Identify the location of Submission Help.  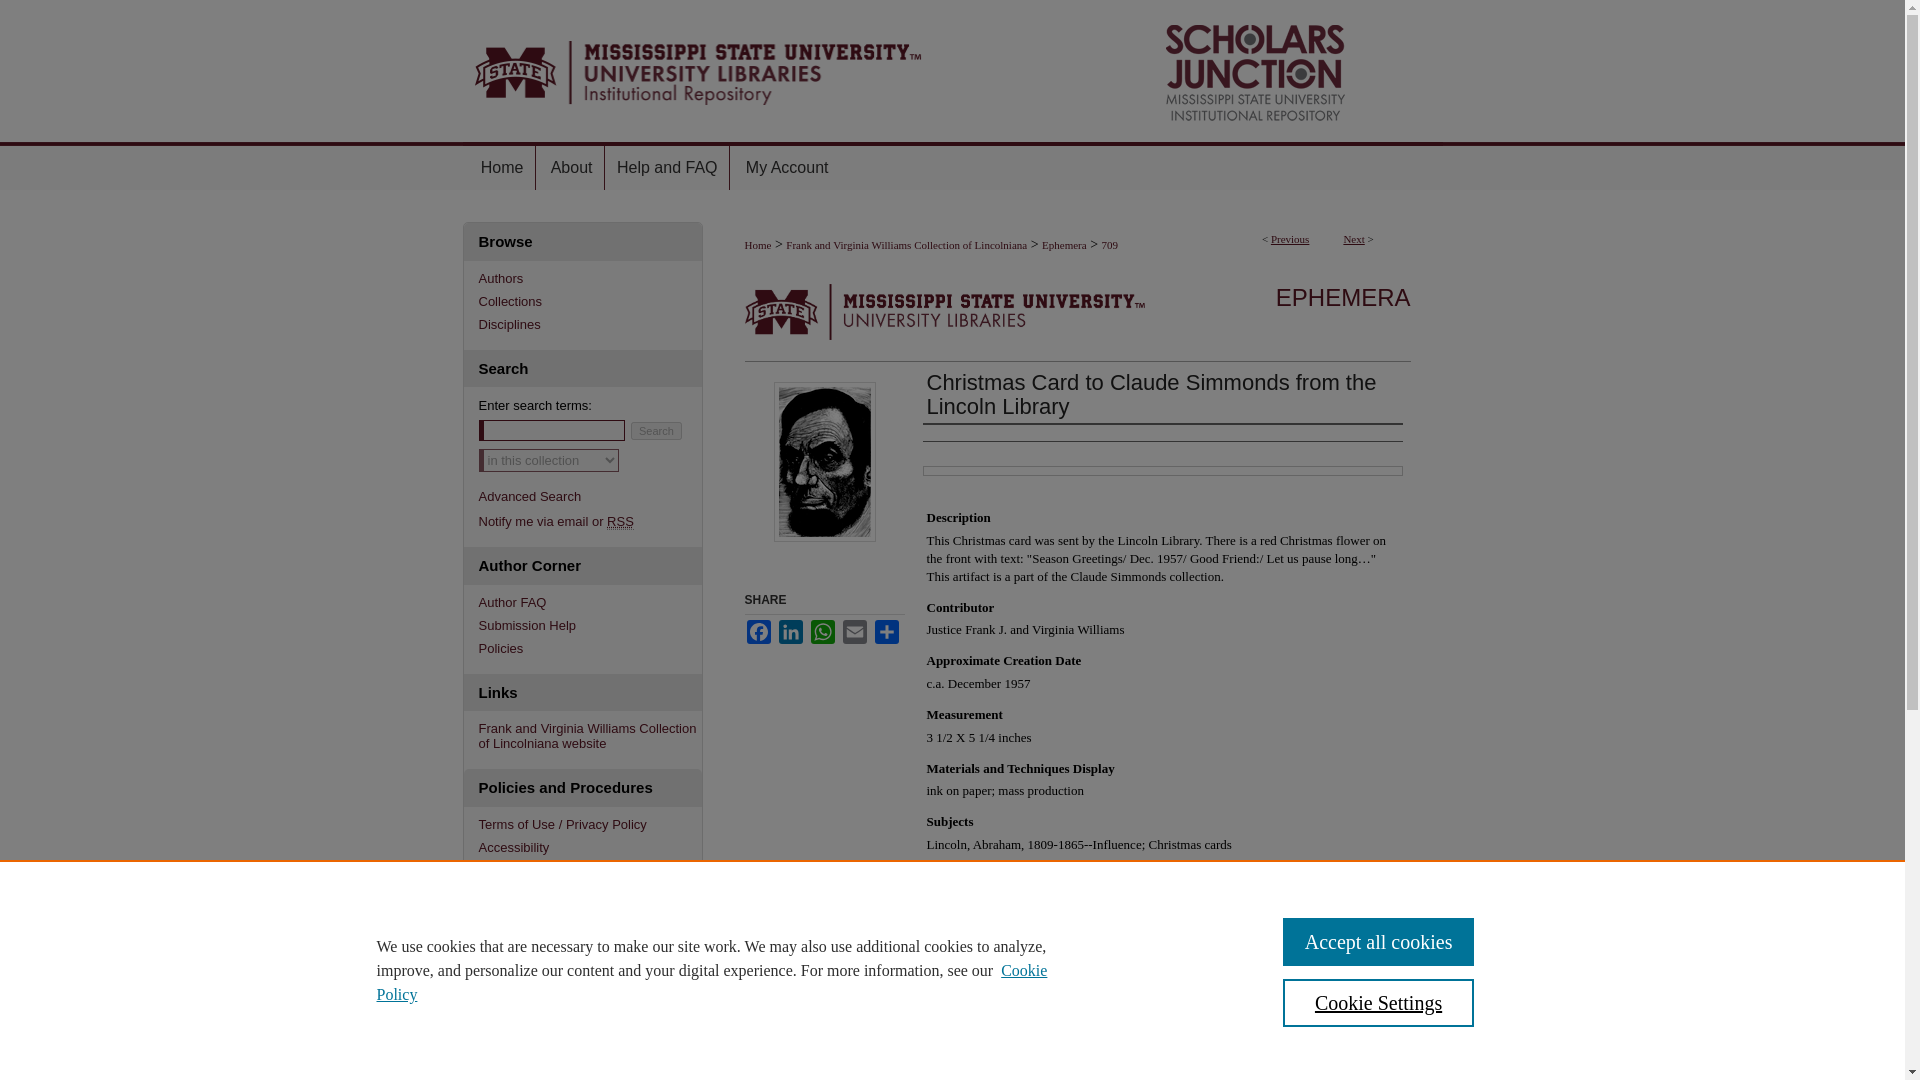
(590, 624).